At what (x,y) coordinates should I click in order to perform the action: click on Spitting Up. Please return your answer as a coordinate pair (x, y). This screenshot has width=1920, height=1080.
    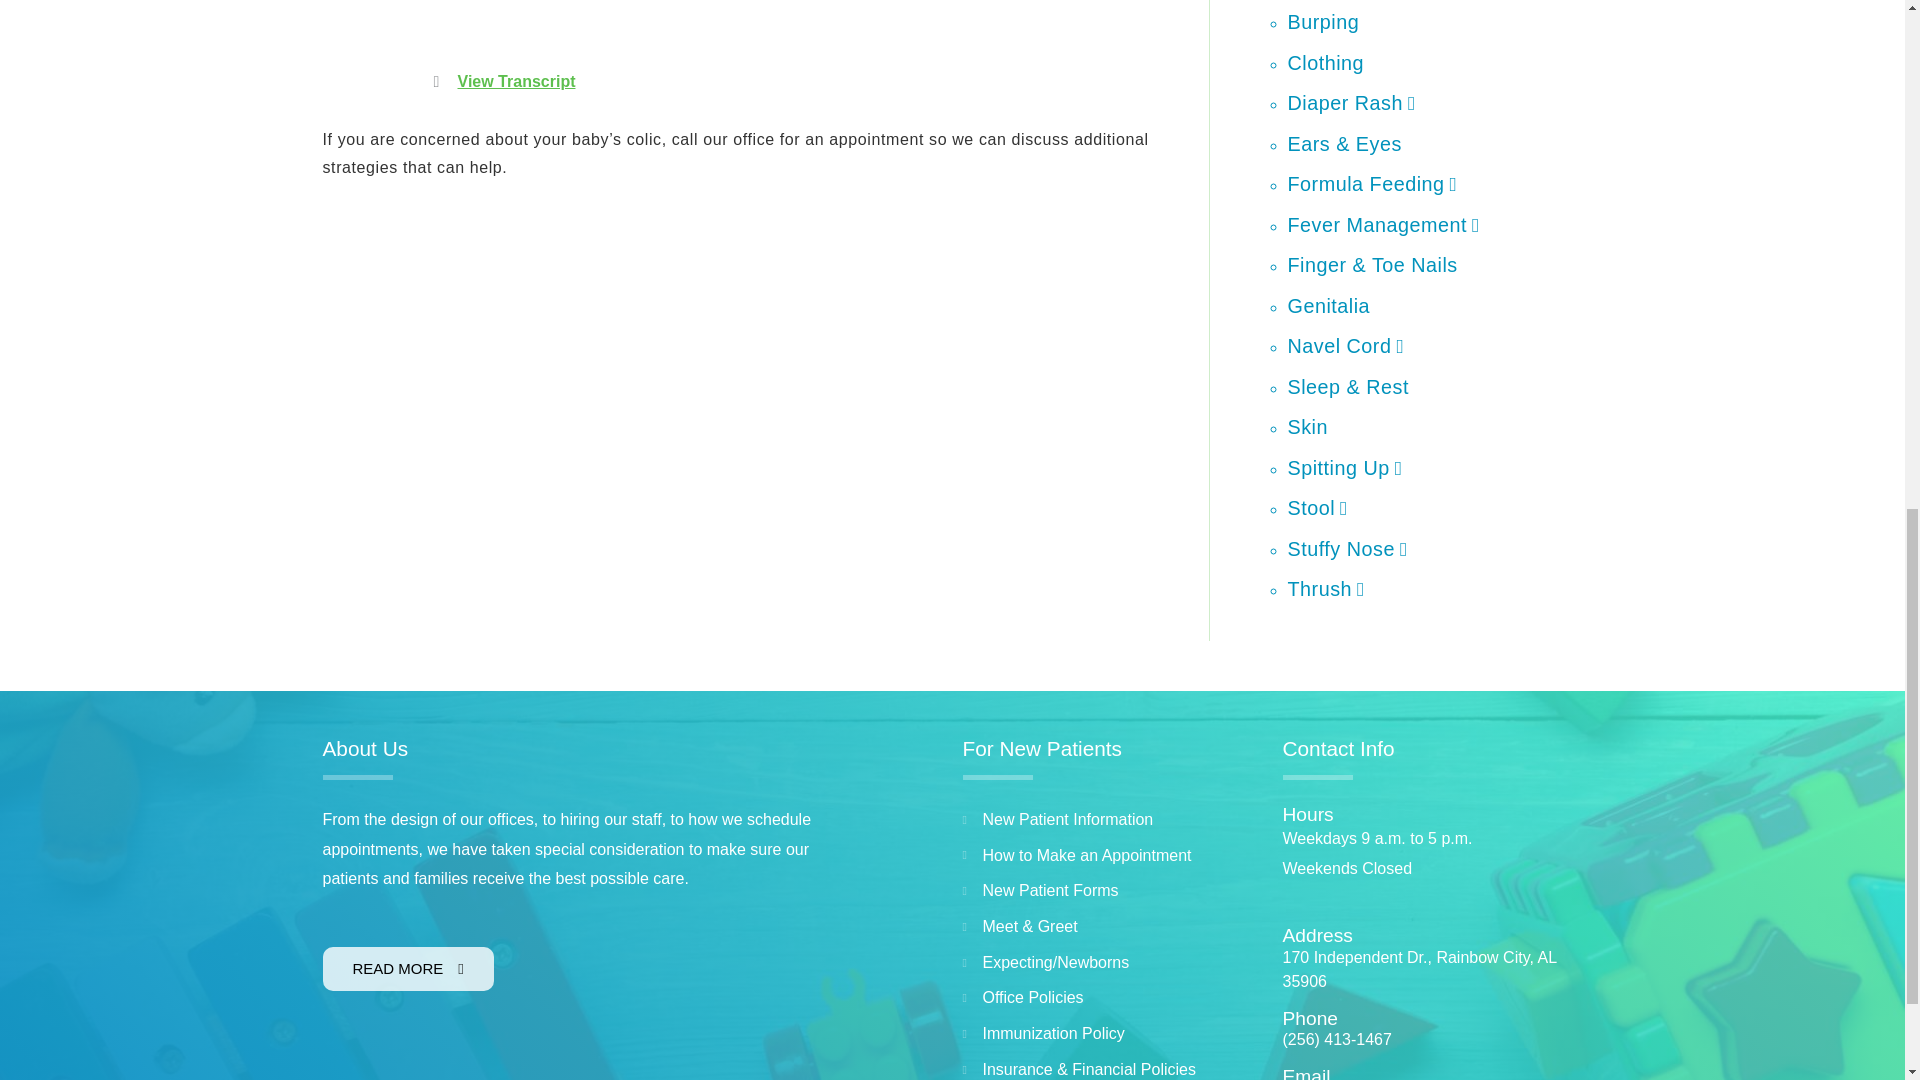
    Looking at the image, I should click on (1346, 468).